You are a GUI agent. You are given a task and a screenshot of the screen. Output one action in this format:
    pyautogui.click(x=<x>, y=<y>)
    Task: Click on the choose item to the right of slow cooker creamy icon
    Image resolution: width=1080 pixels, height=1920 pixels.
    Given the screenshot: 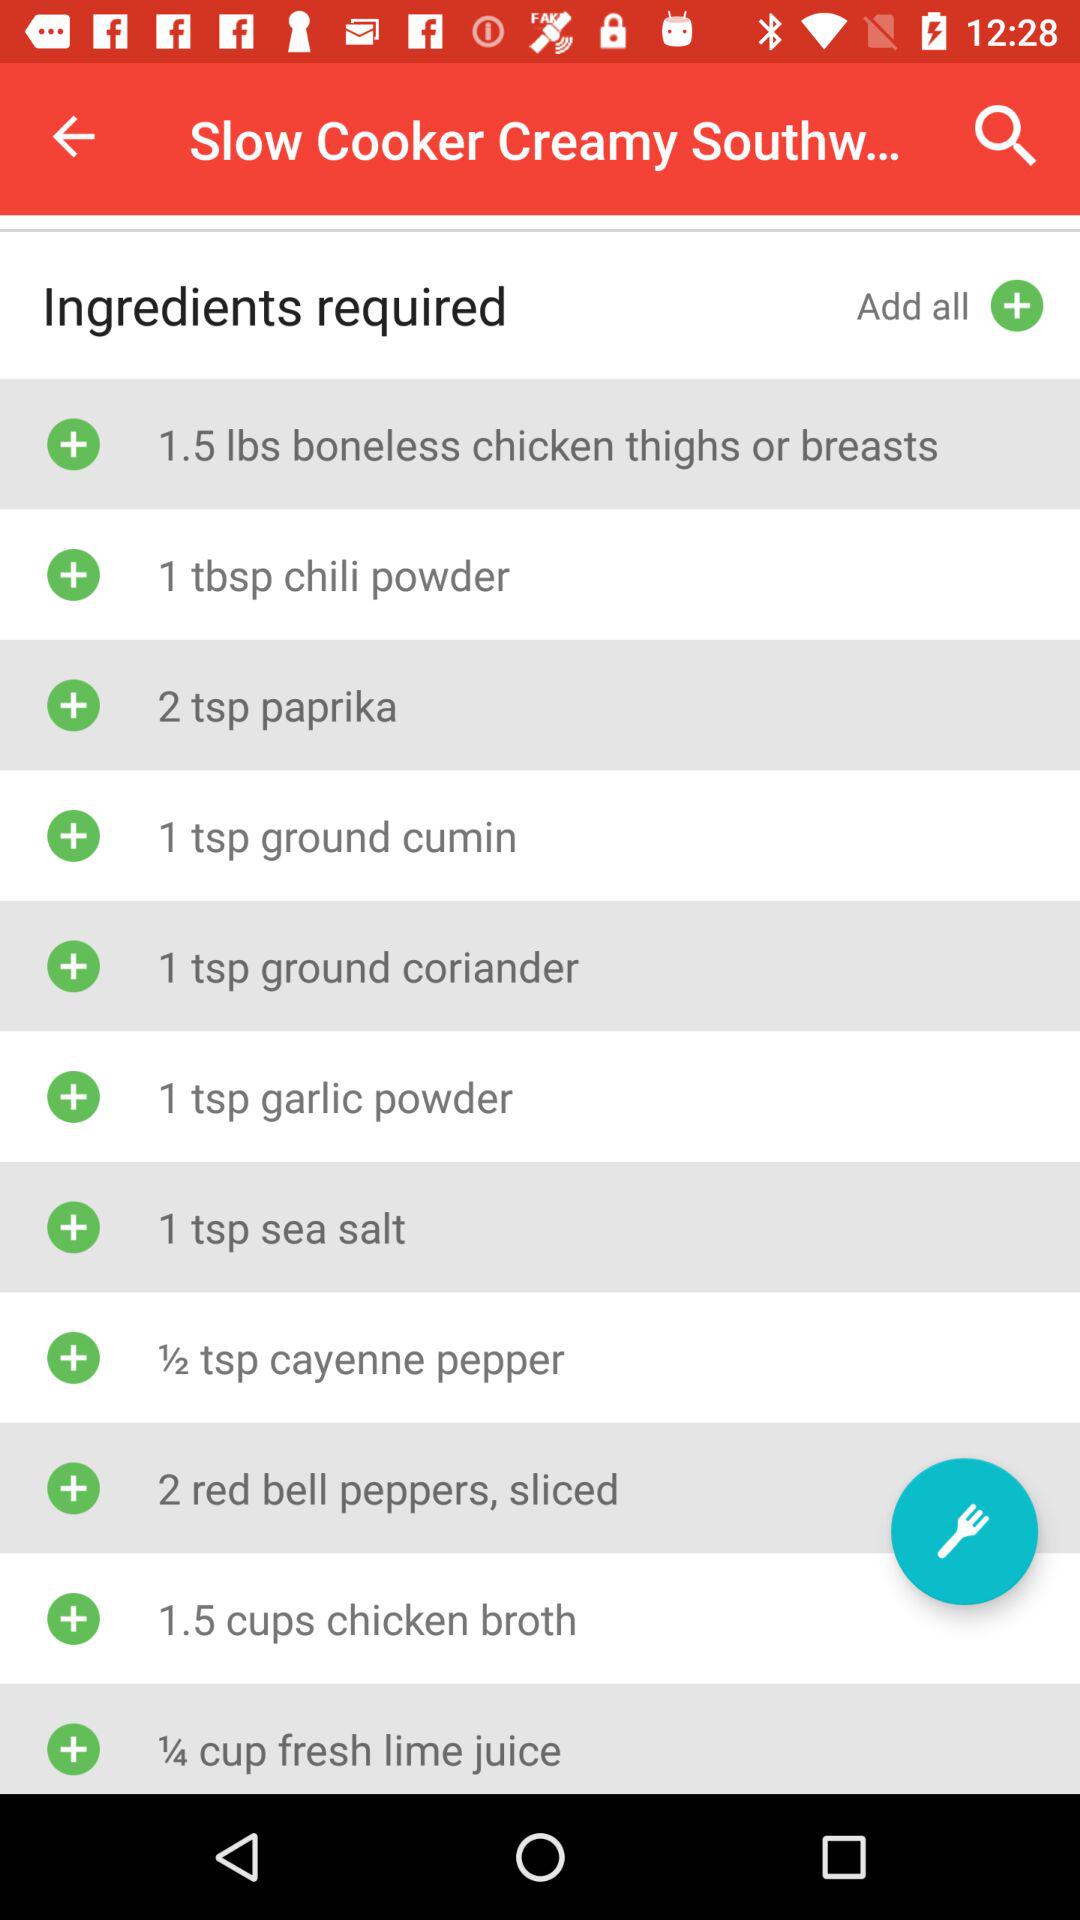 What is the action you would take?
    pyautogui.click(x=1006, y=136)
    